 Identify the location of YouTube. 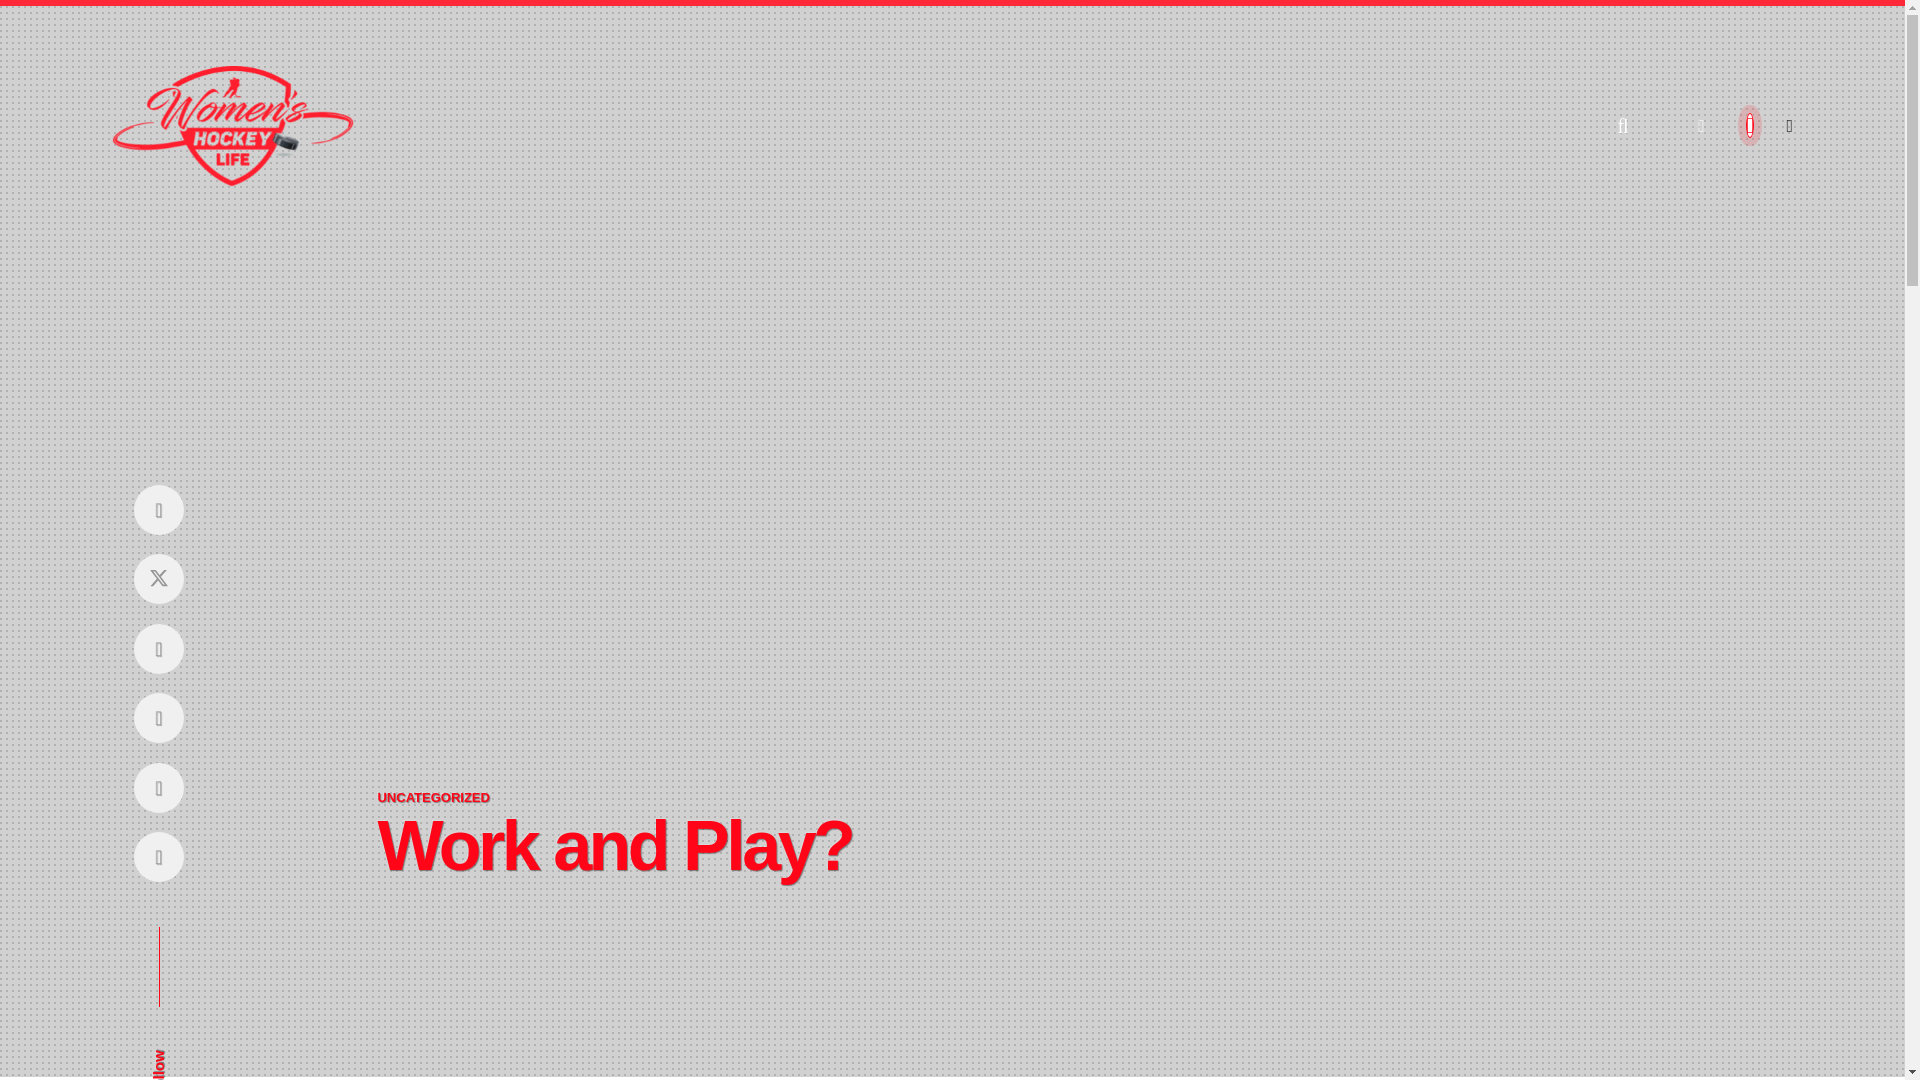
(158, 717).